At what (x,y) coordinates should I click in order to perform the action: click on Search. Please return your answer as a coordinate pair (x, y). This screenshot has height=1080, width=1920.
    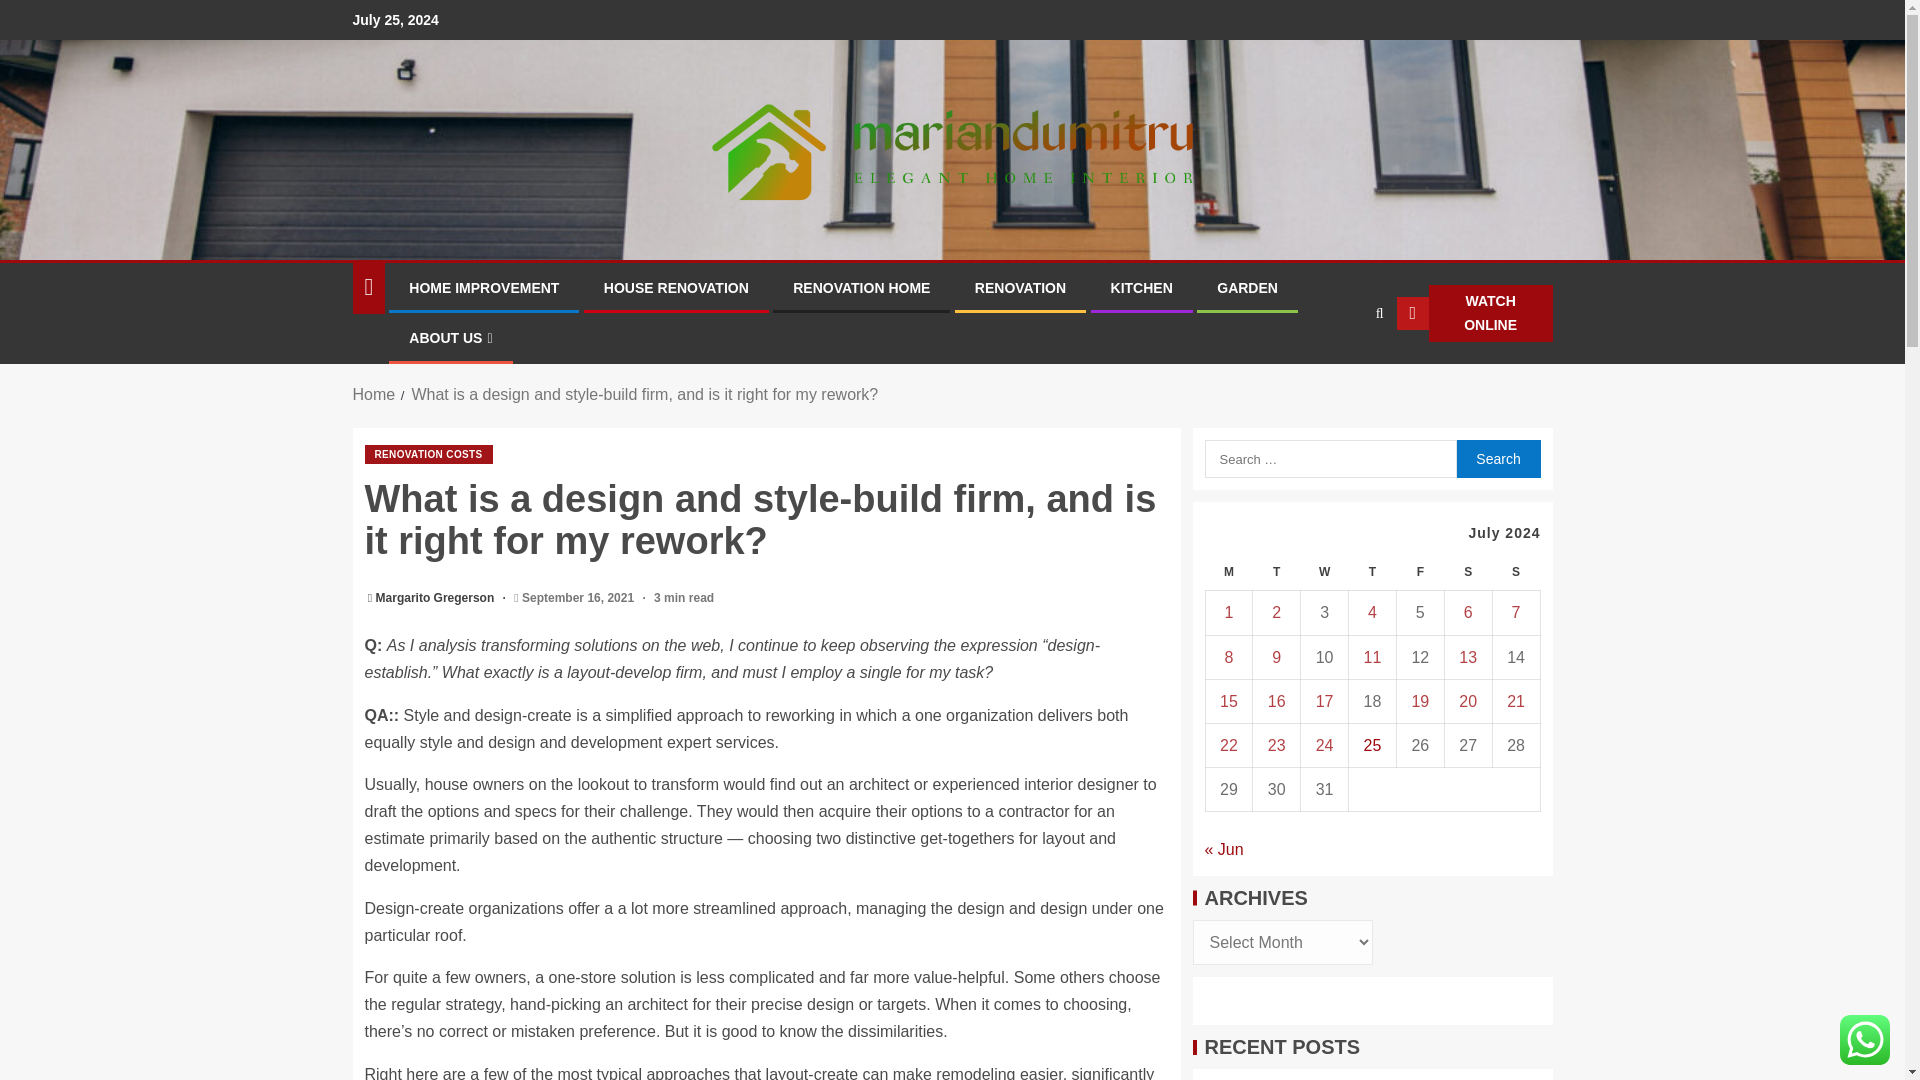
    Looking at the image, I should click on (1340, 375).